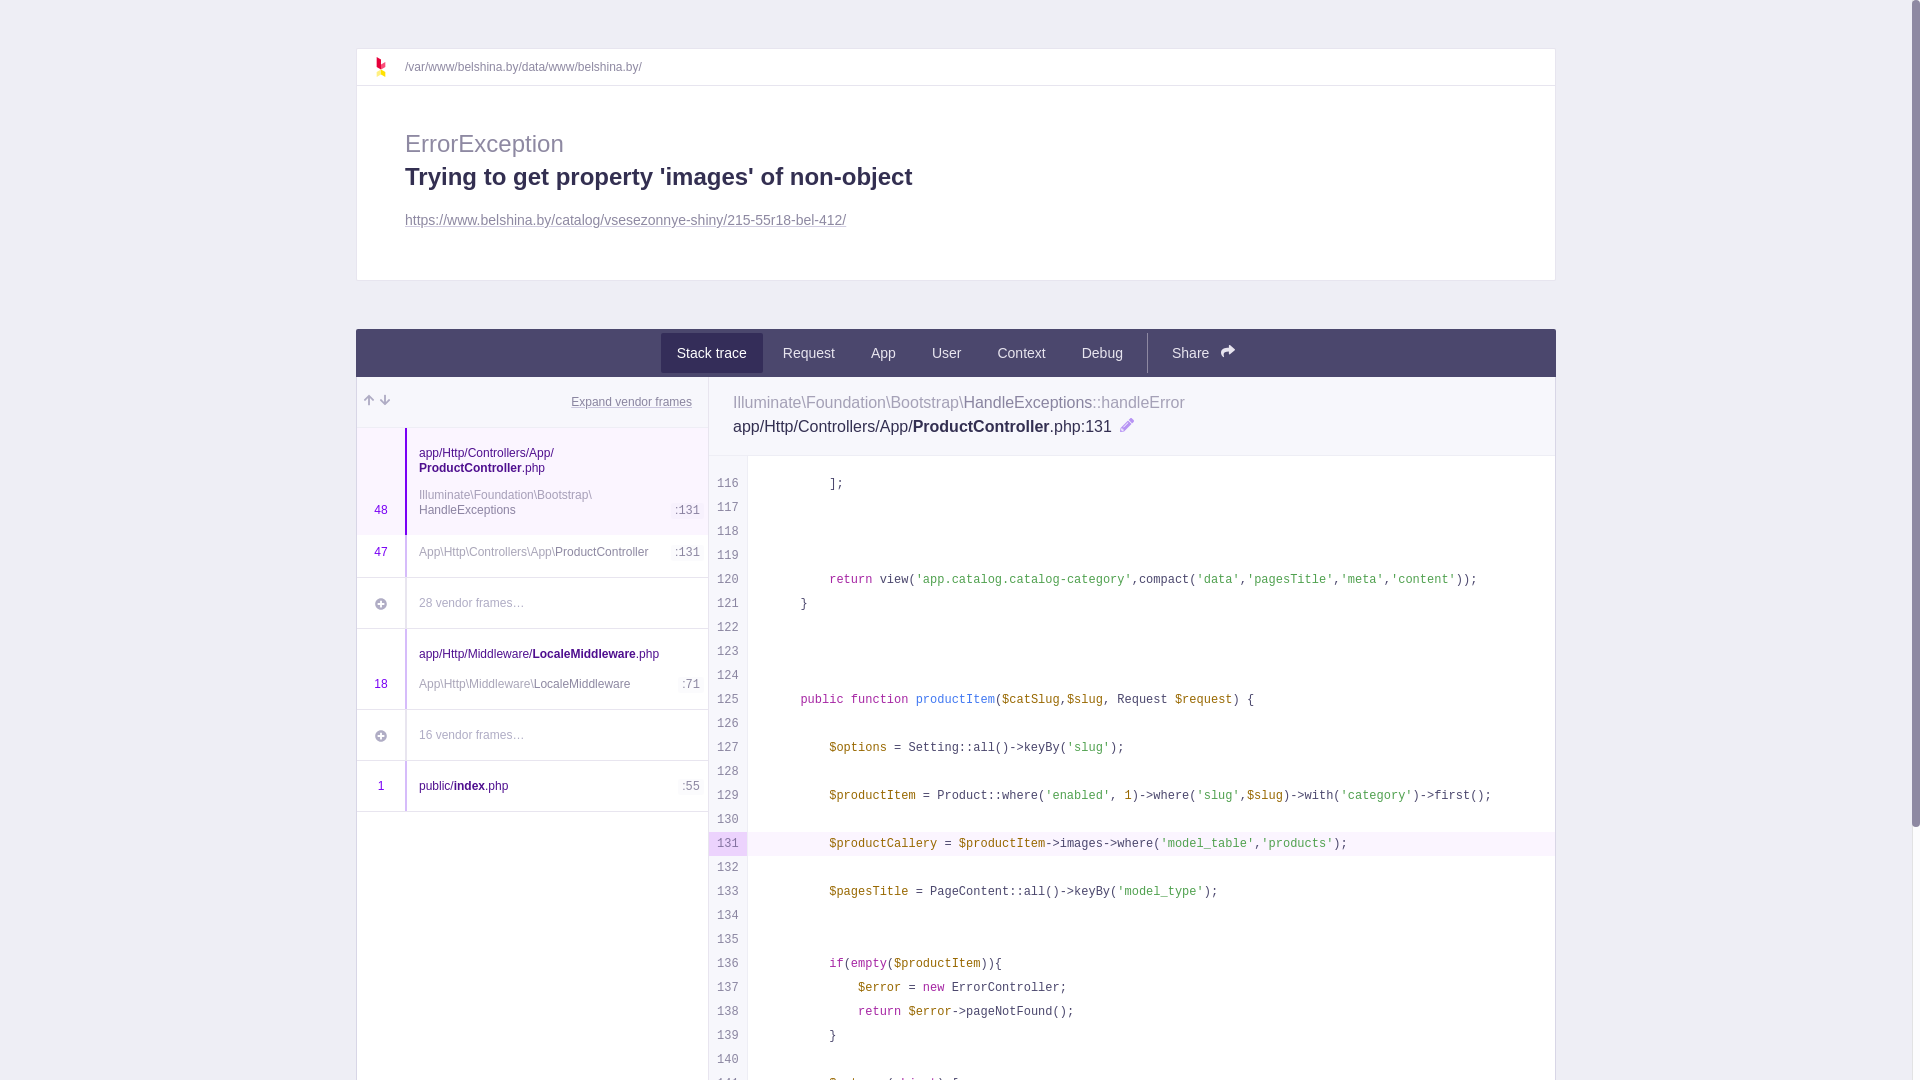 The width and height of the screenshot is (1920, 1080). I want to click on Share, so click(1204, 353).